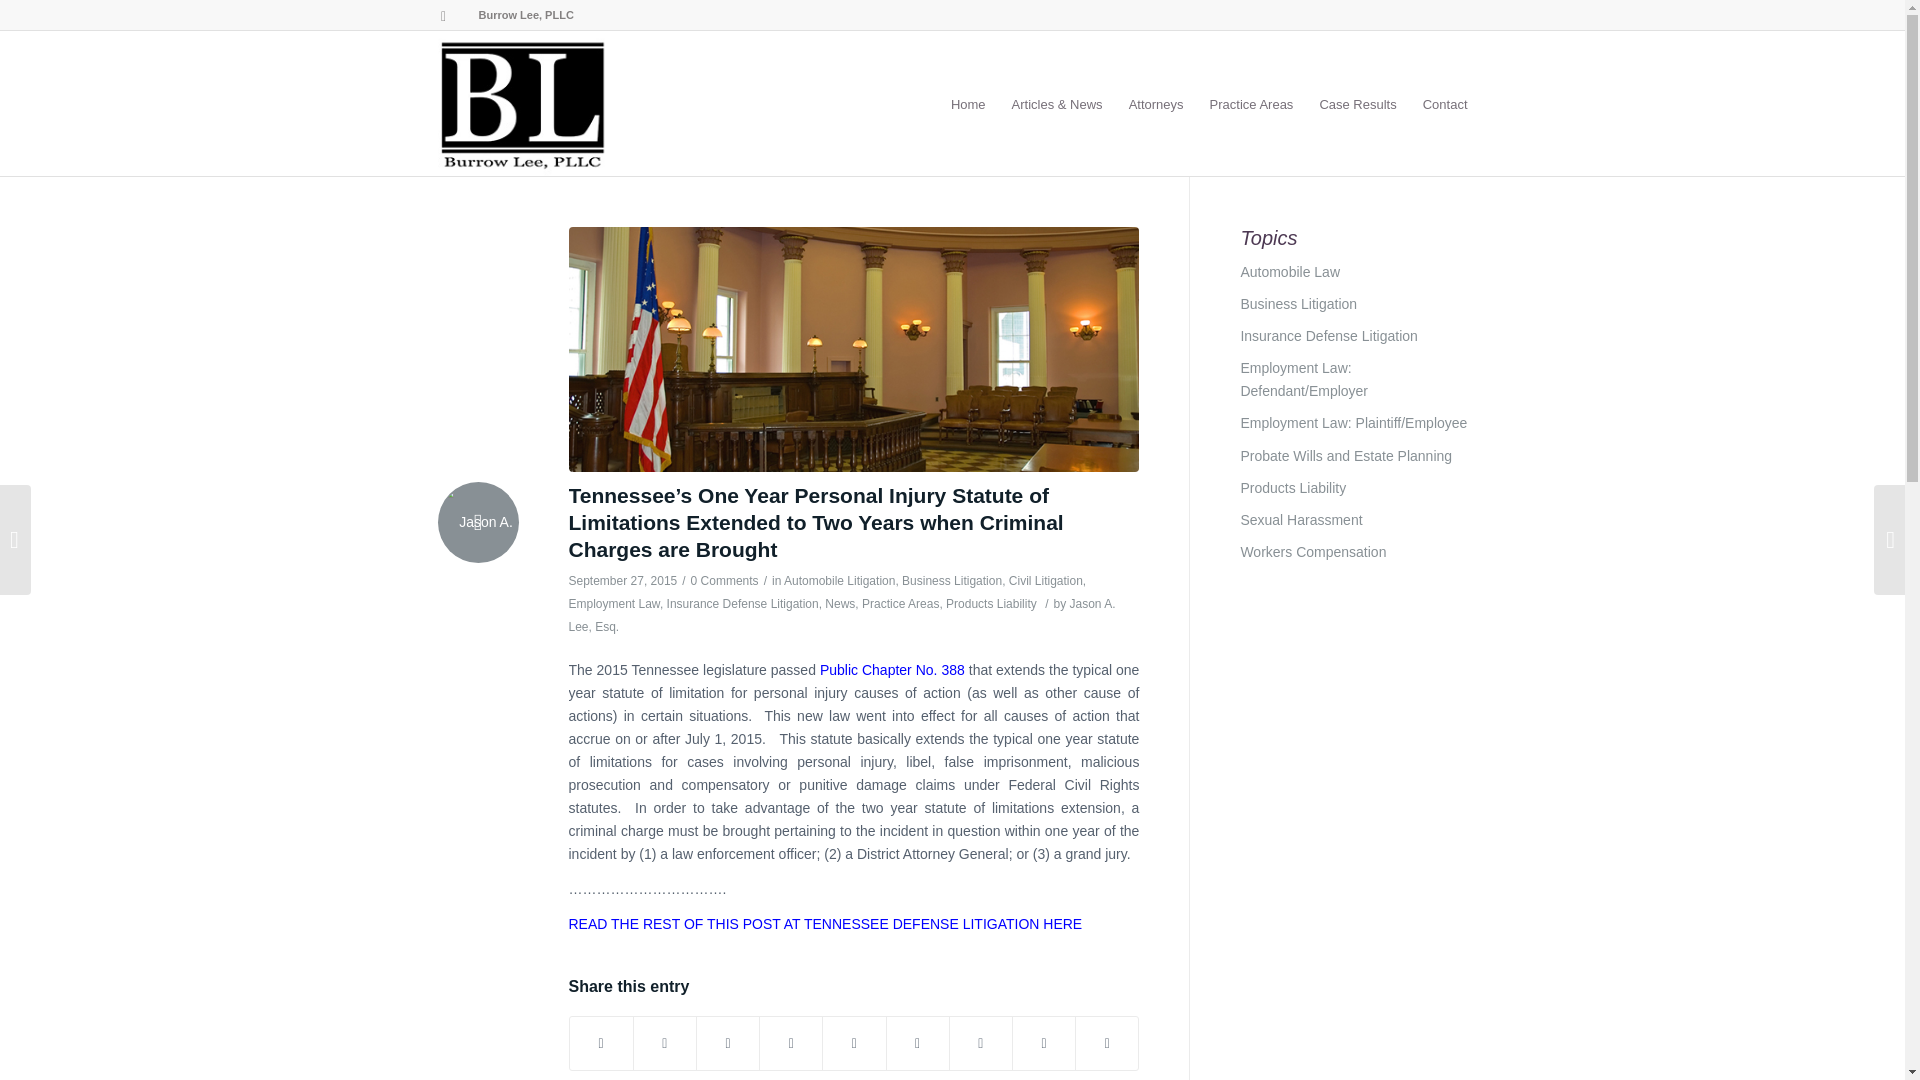 The height and width of the screenshot is (1080, 1920). Describe the element at coordinates (1252, 104) in the screenshot. I see `Practice Areas` at that location.